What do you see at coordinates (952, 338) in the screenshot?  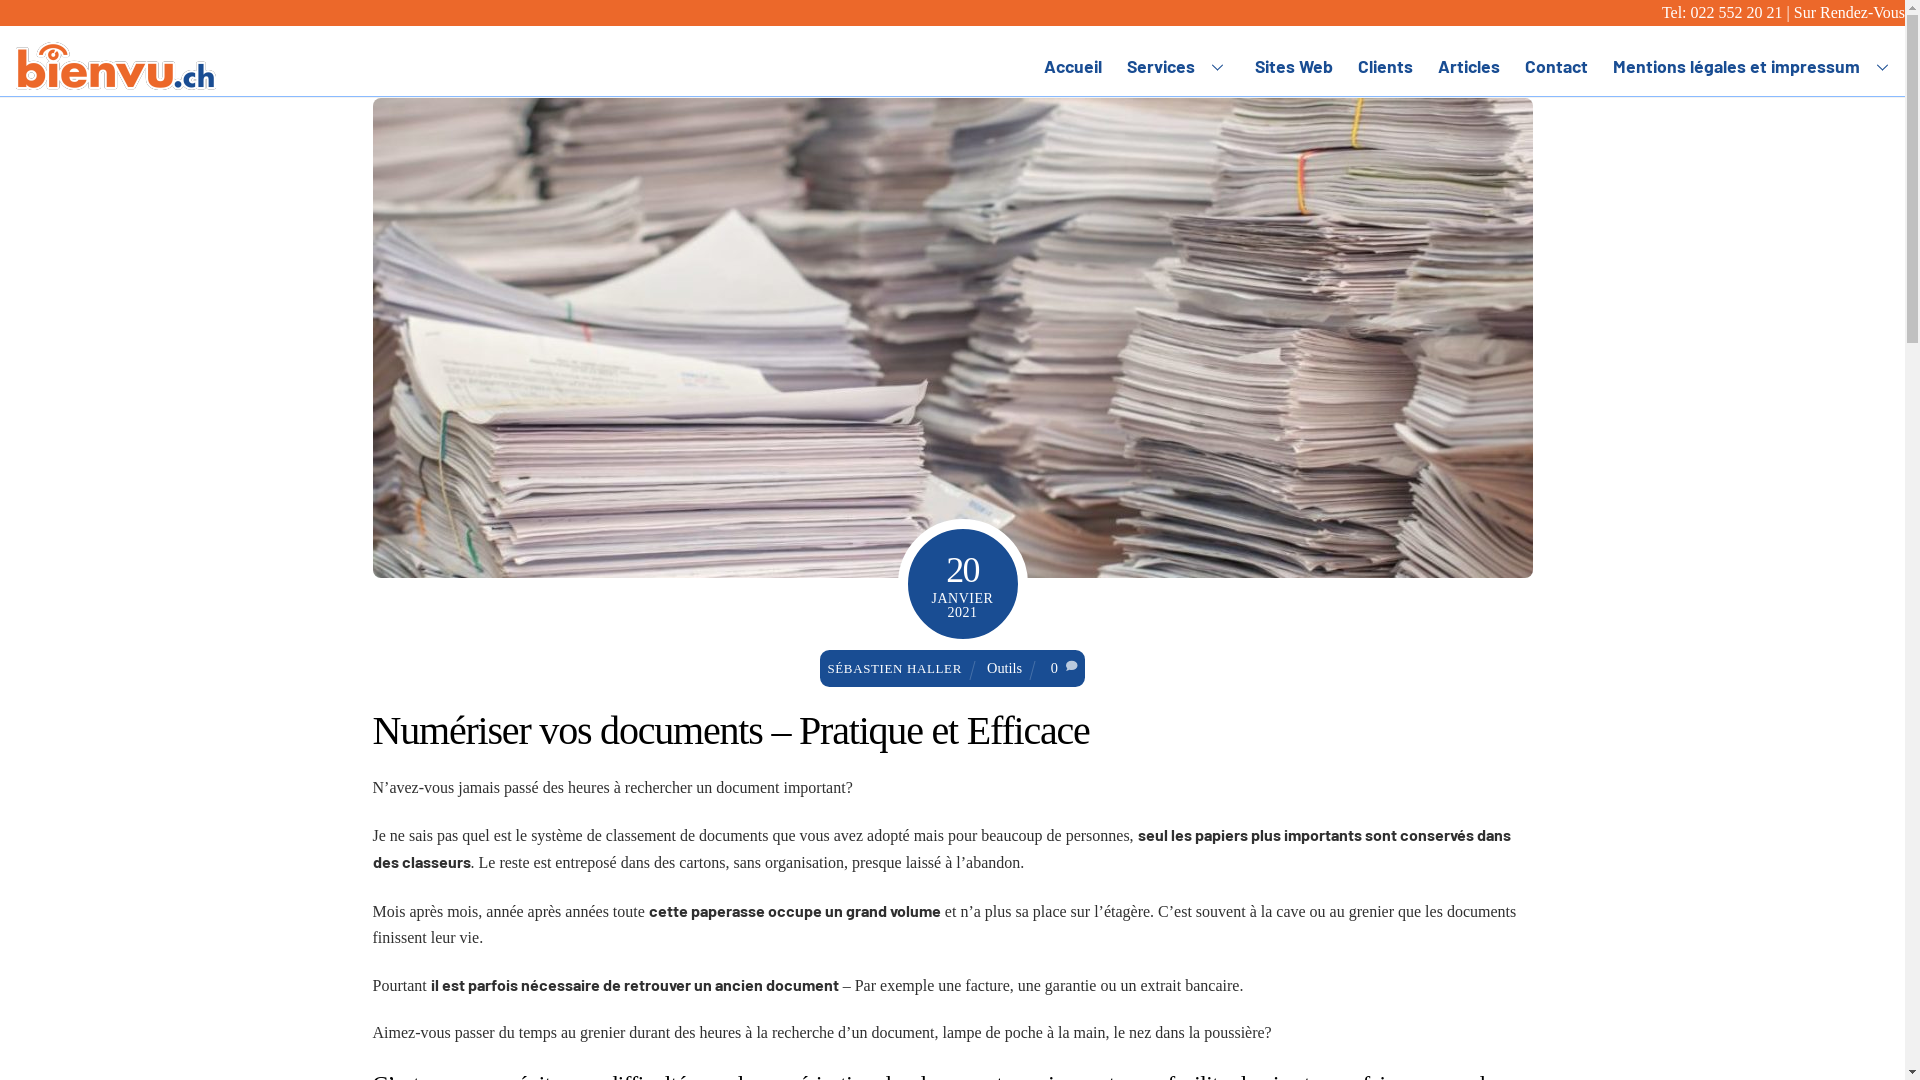 I see `pile_of_paper_documents_in_the_office-scaled[1]` at bounding box center [952, 338].